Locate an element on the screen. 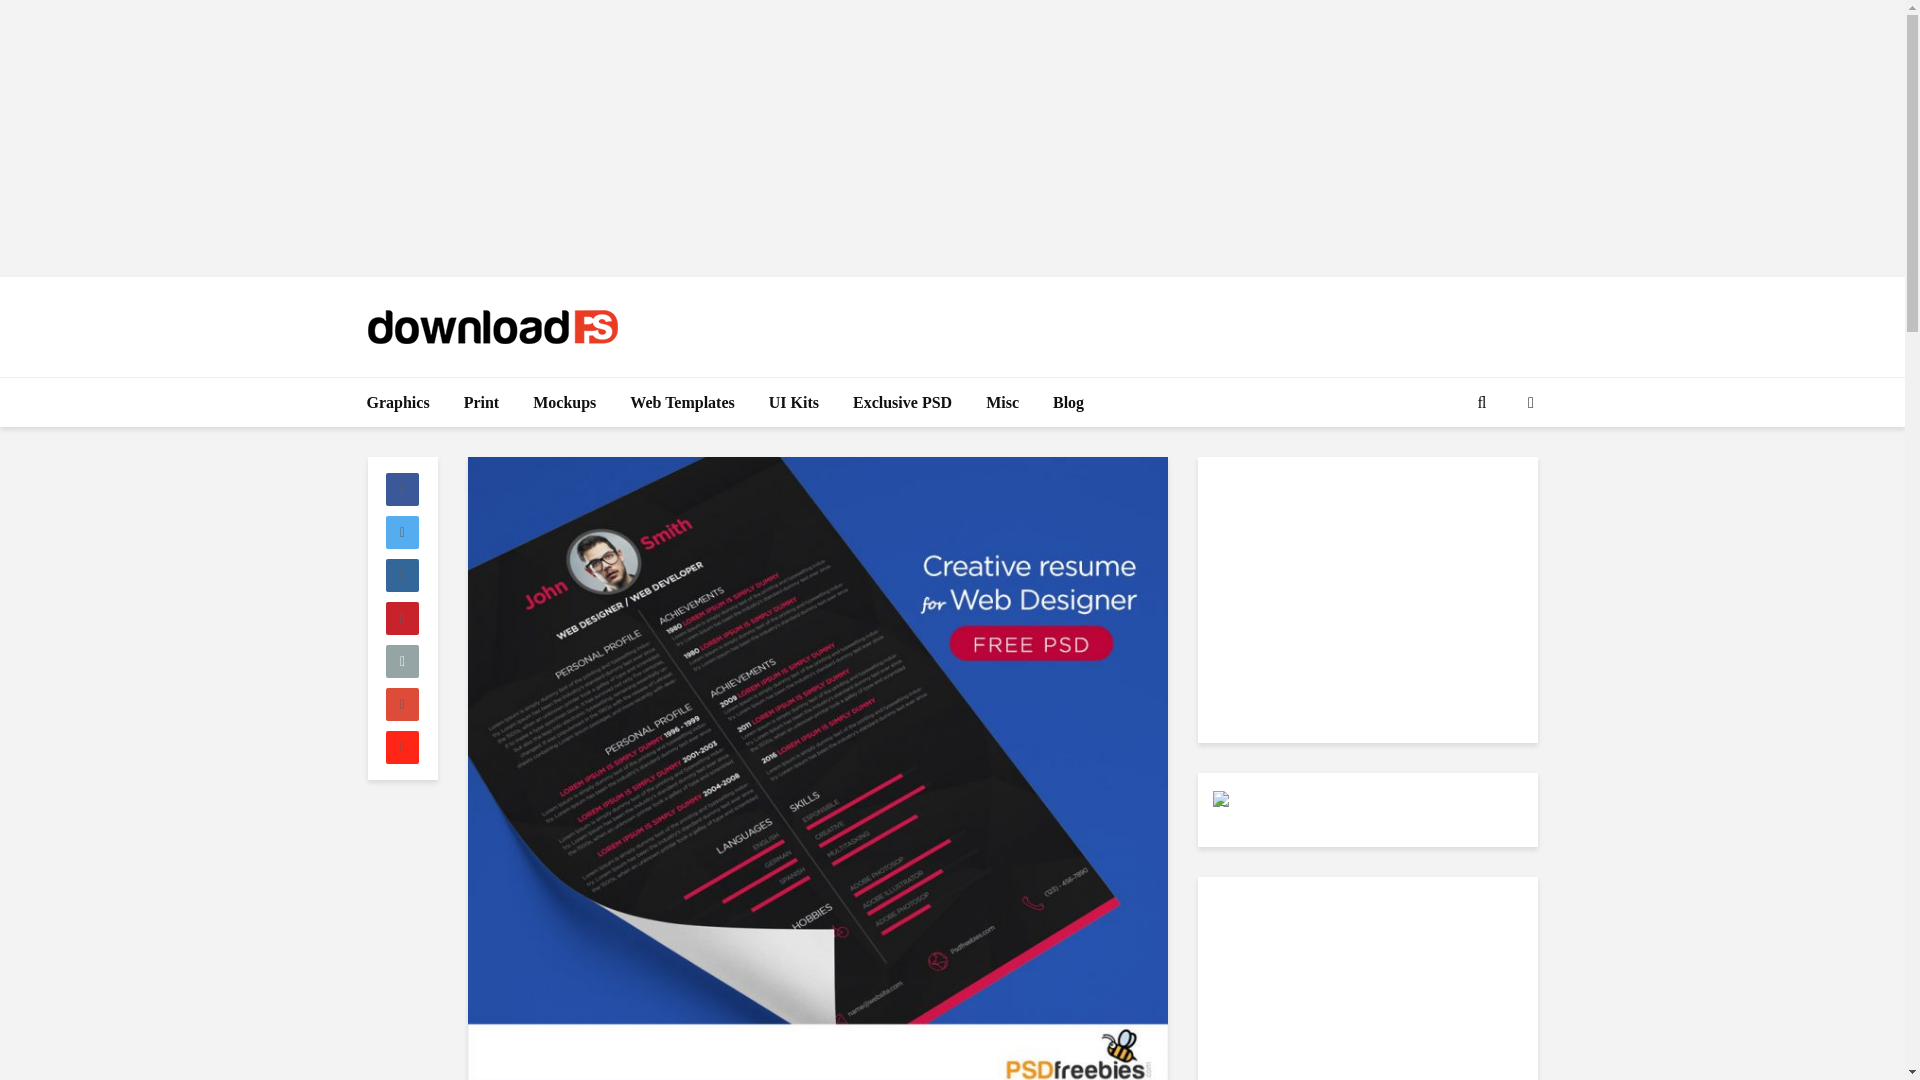 This screenshot has width=1920, height=1080. Creative resume Template for Web Designer Free PSD is located at coordinates (818, 768).